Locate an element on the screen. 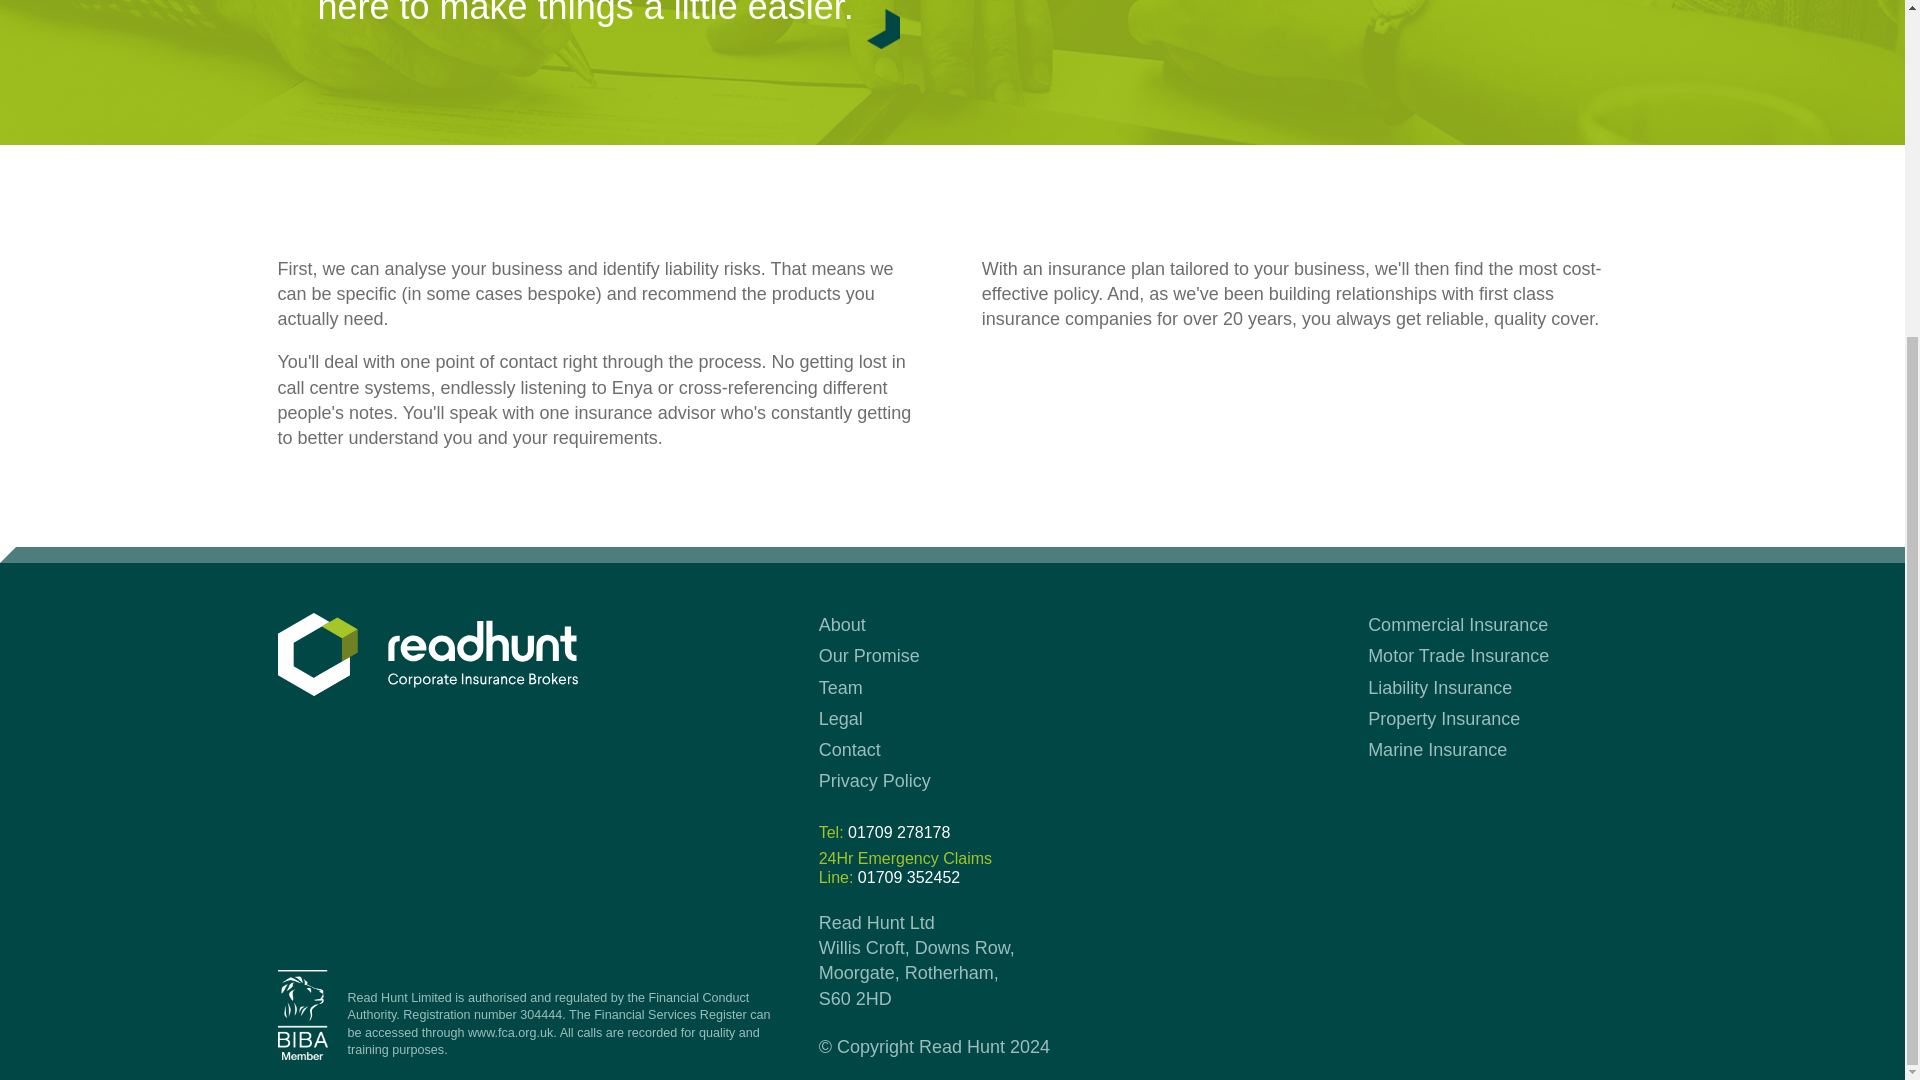  Team is located at coordinates (1437, 750).